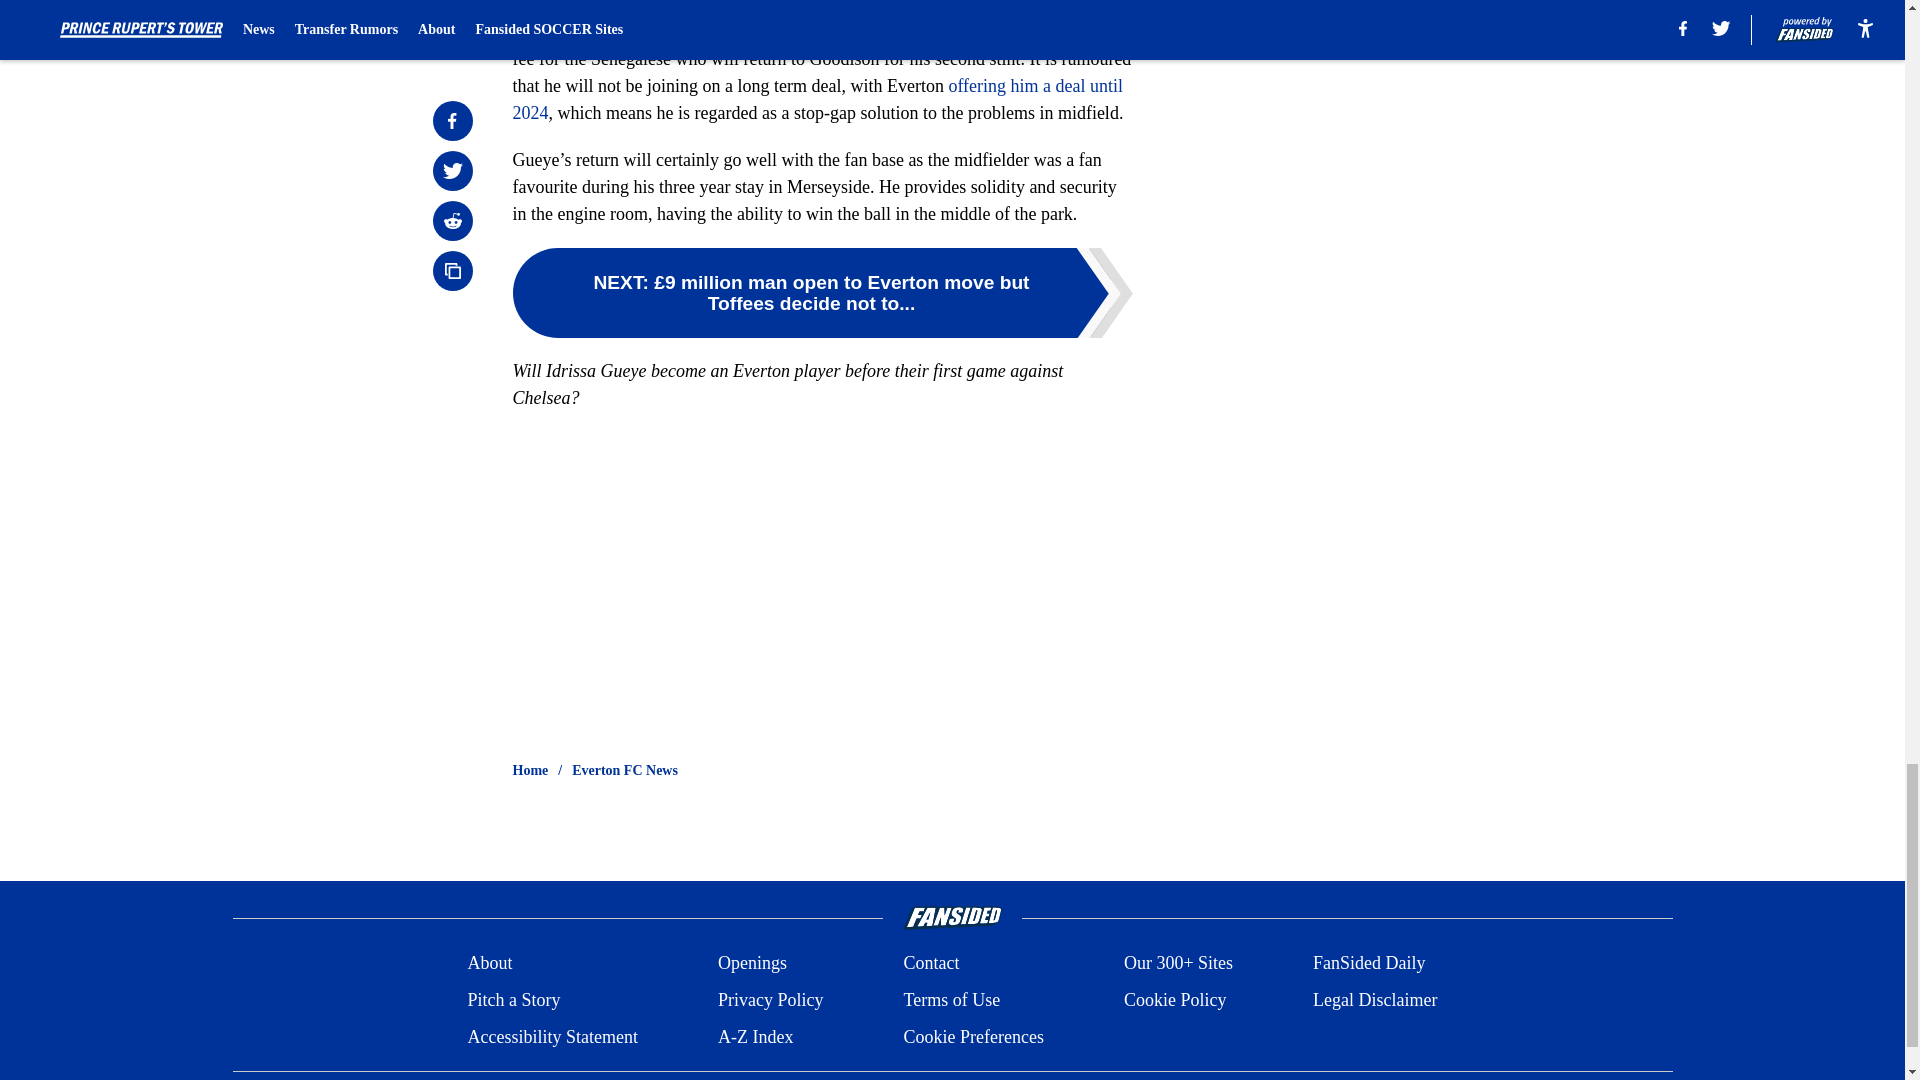 This screenshot has width=1920, height=1080. Describe the element at coordinates (552, 1036) in the screenshot. I see `Accessibility Statement` at that location.